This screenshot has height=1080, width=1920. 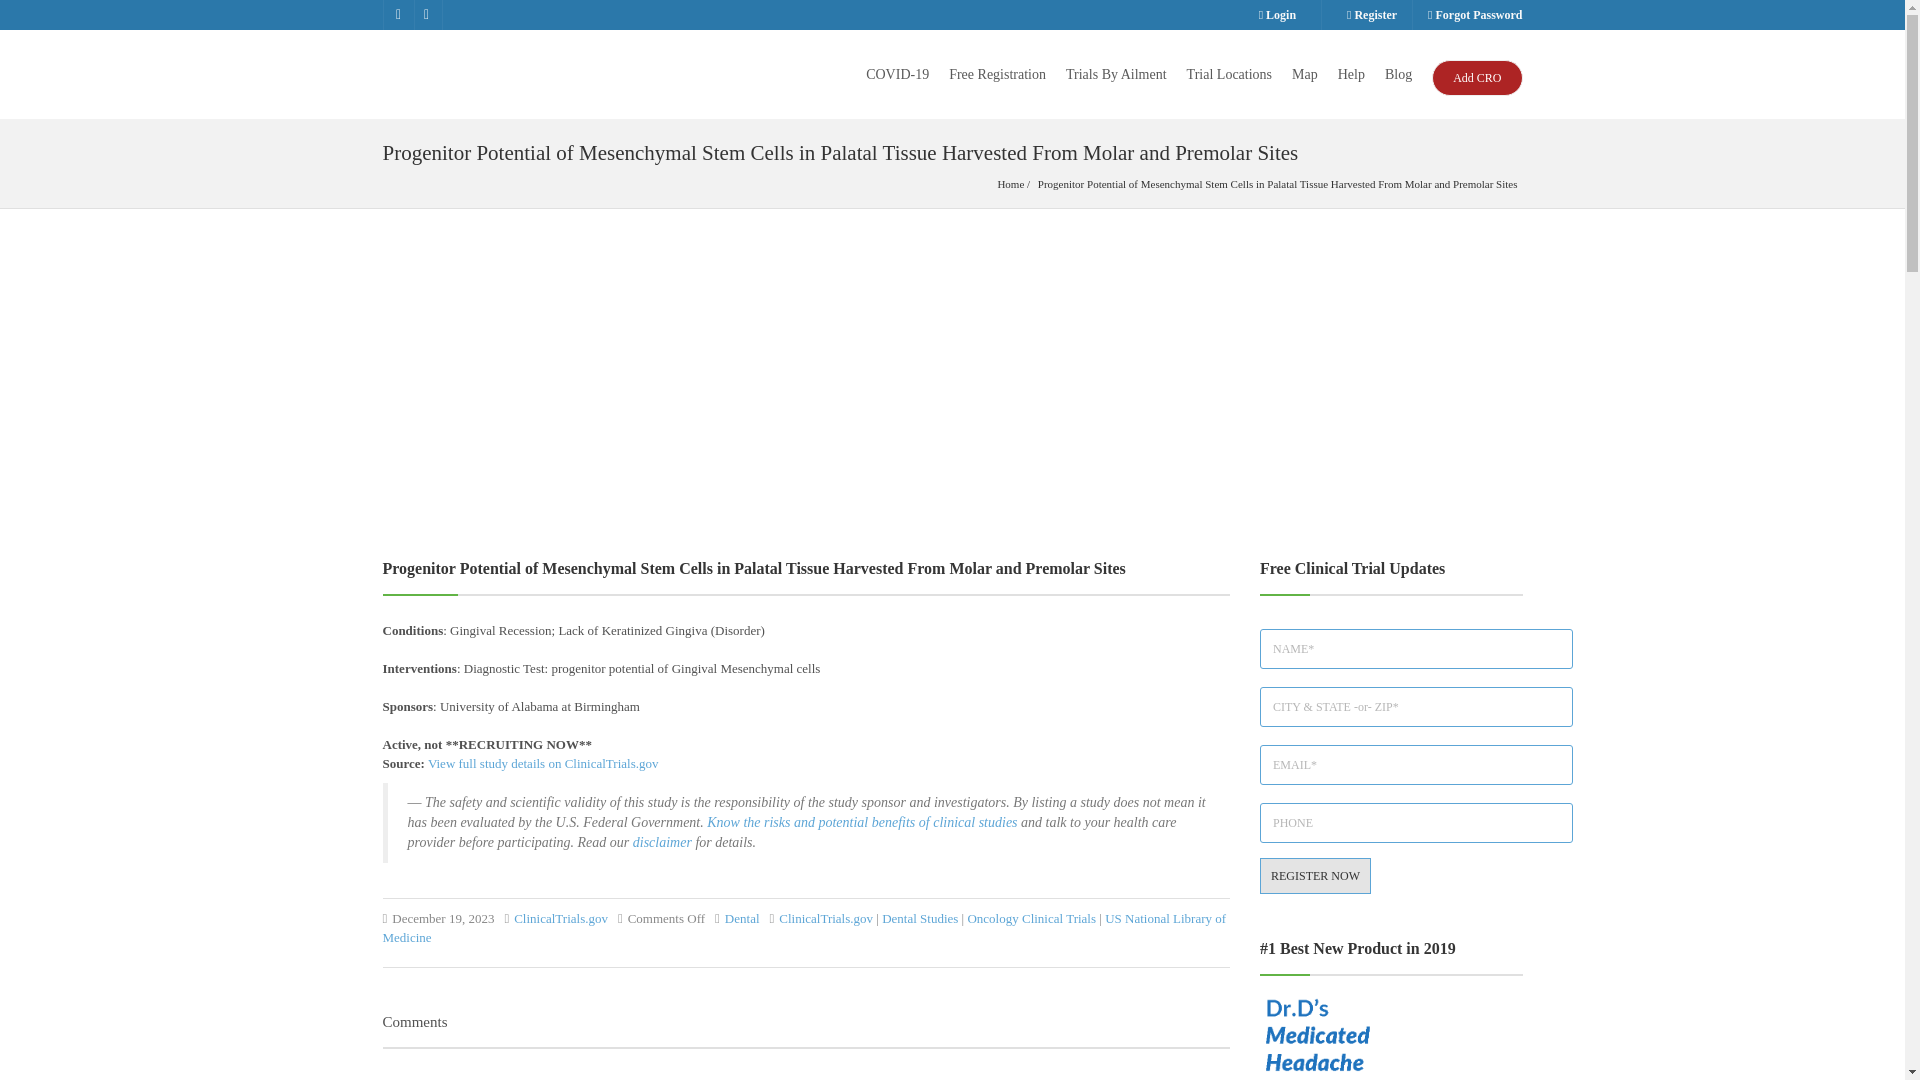 I want to click on Register, so click(x=1372, y=15).